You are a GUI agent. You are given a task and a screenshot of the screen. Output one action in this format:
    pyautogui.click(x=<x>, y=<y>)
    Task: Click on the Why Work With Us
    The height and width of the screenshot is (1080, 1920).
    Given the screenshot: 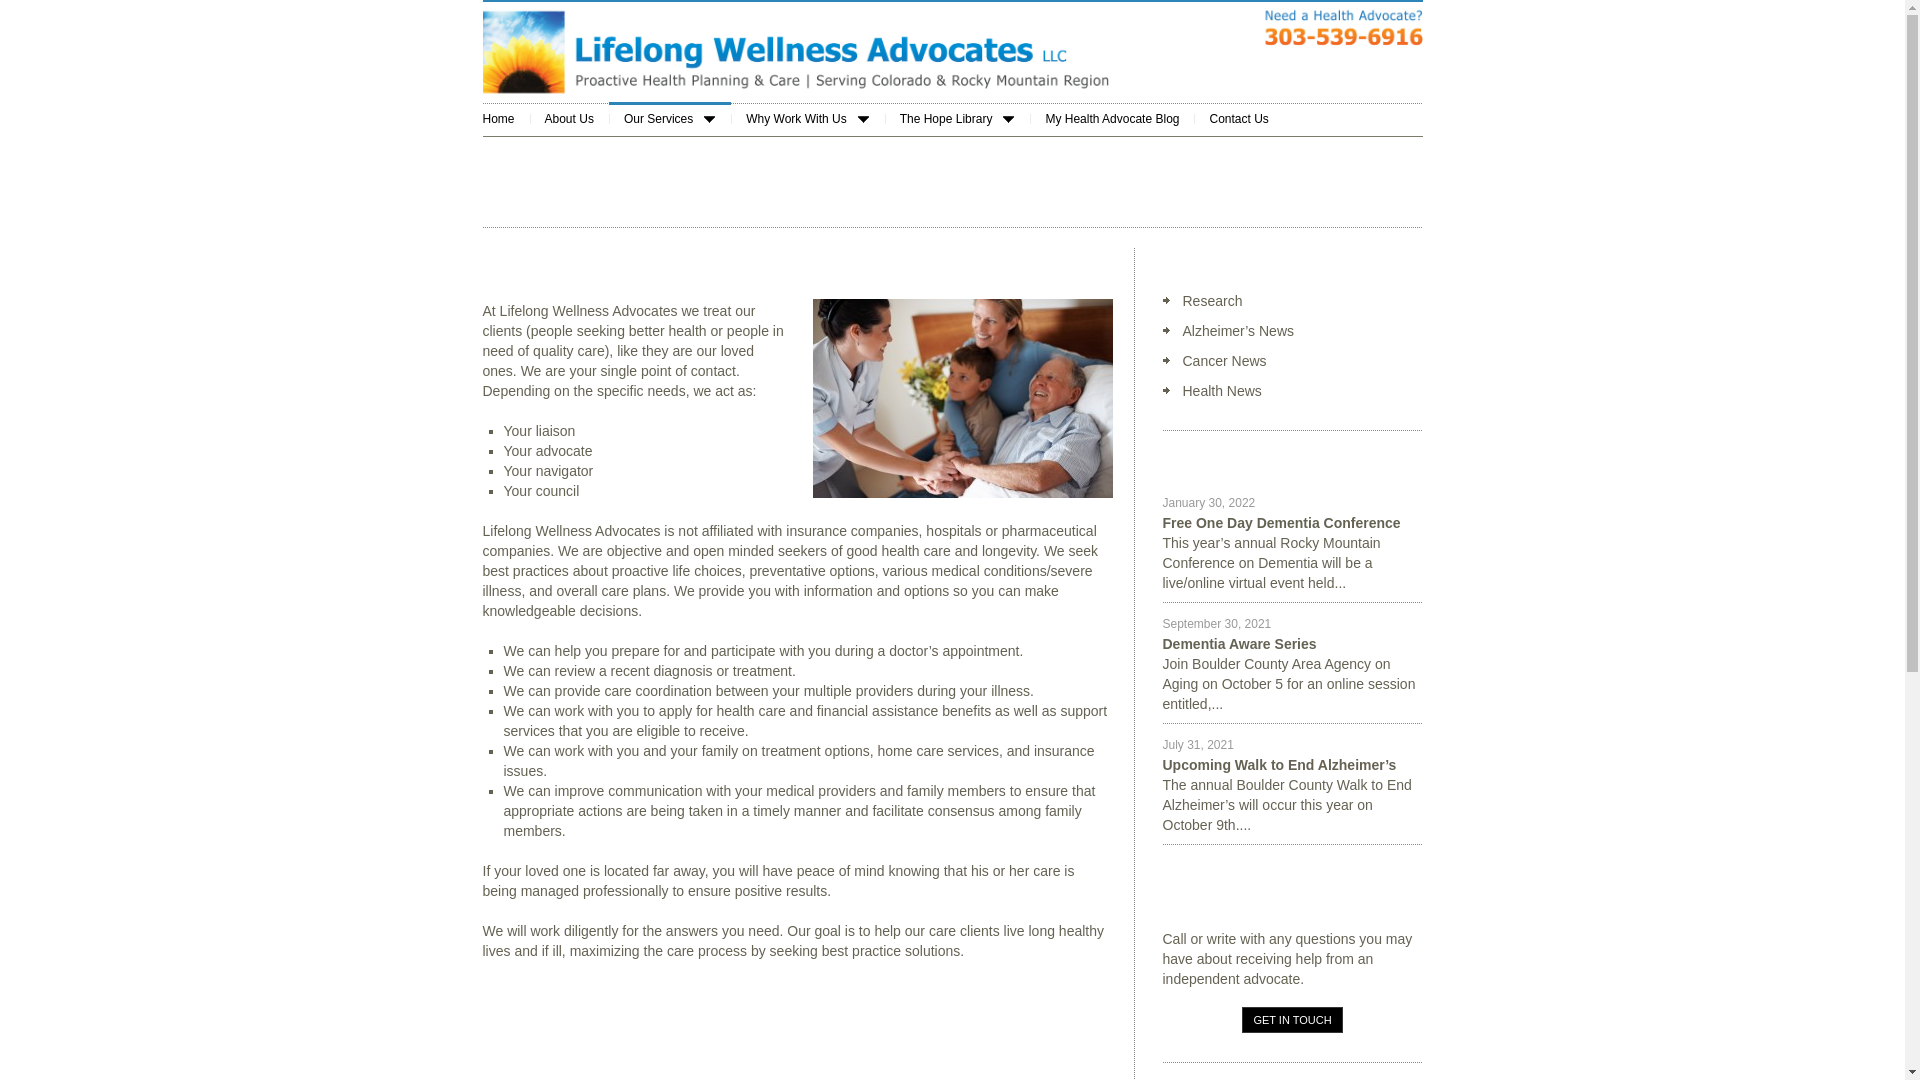 What is the action you would take?
    pyautogui.click(x=807, y=118)
    